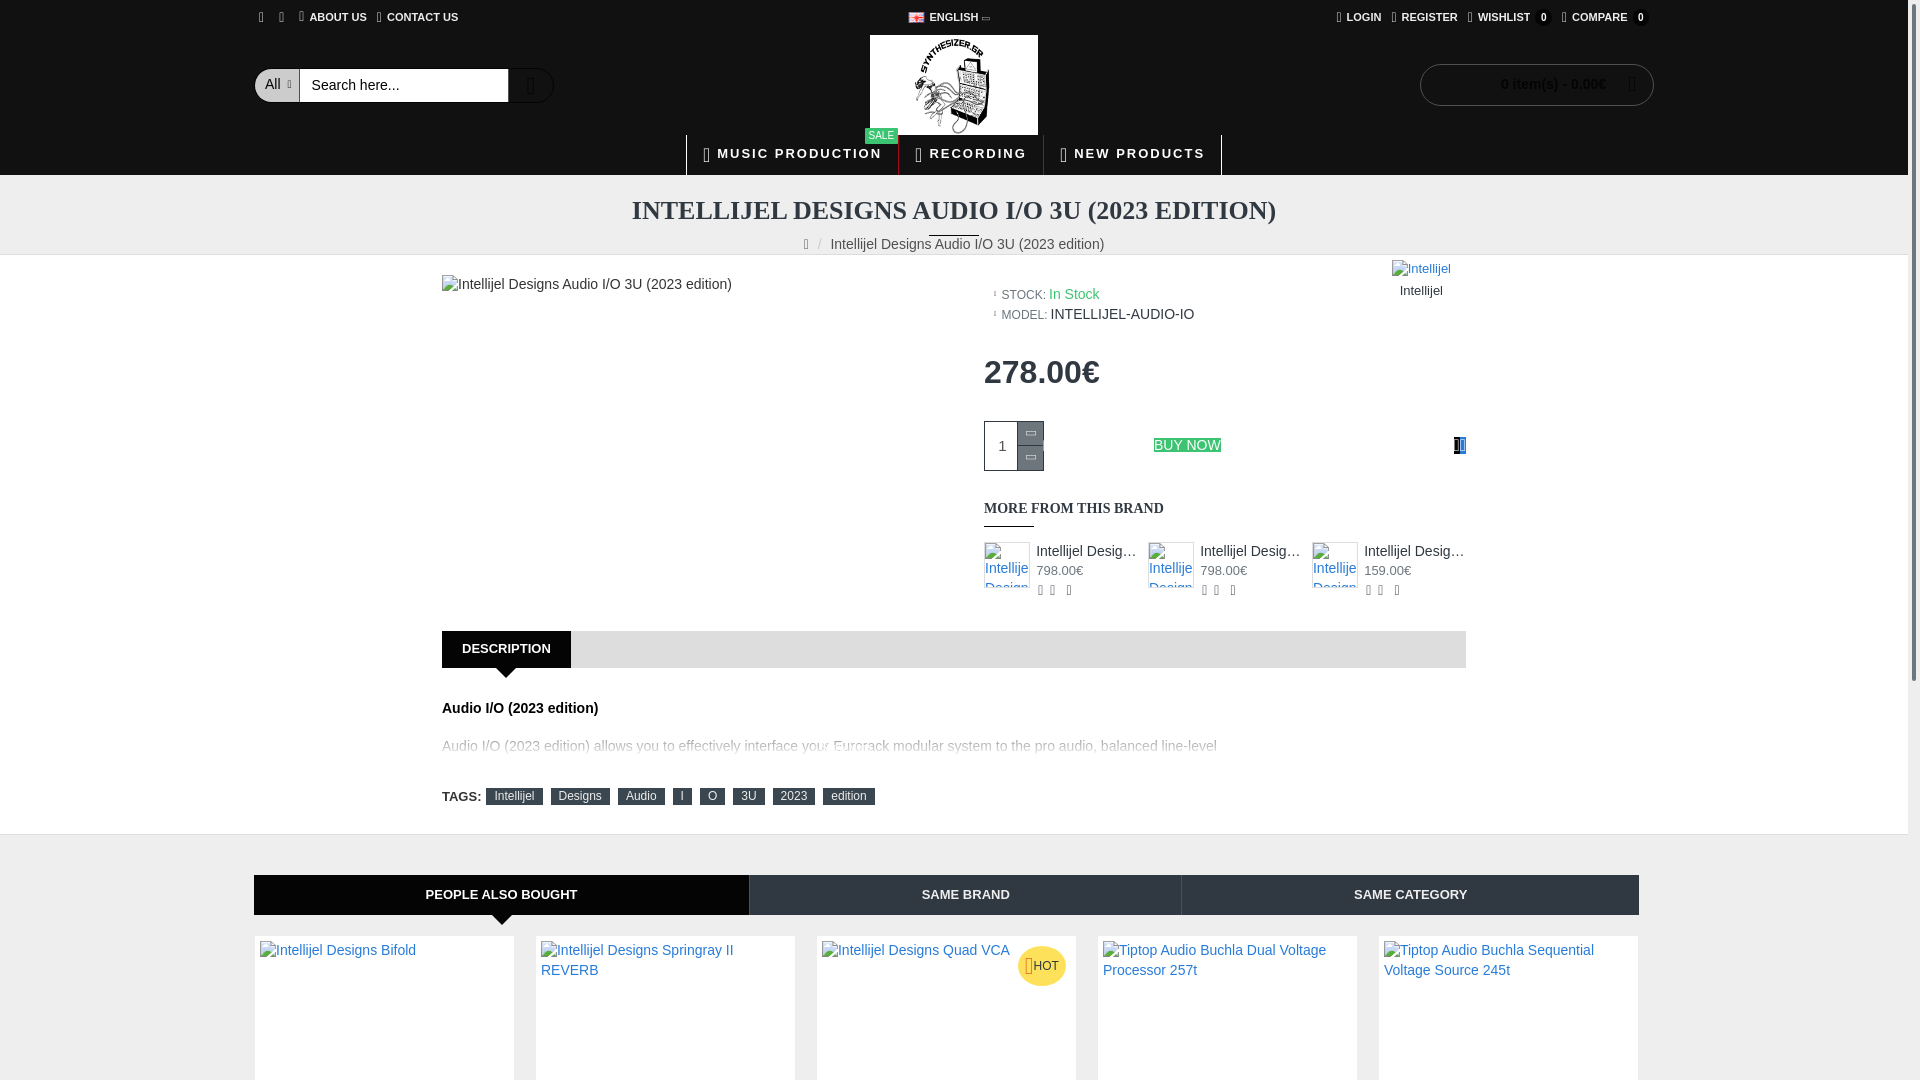 The height and width of the screenshot is (1080, 1920). Describe the element at coordinates (1462, 445) in the screenshot. I see `S.F.R.` at that location.